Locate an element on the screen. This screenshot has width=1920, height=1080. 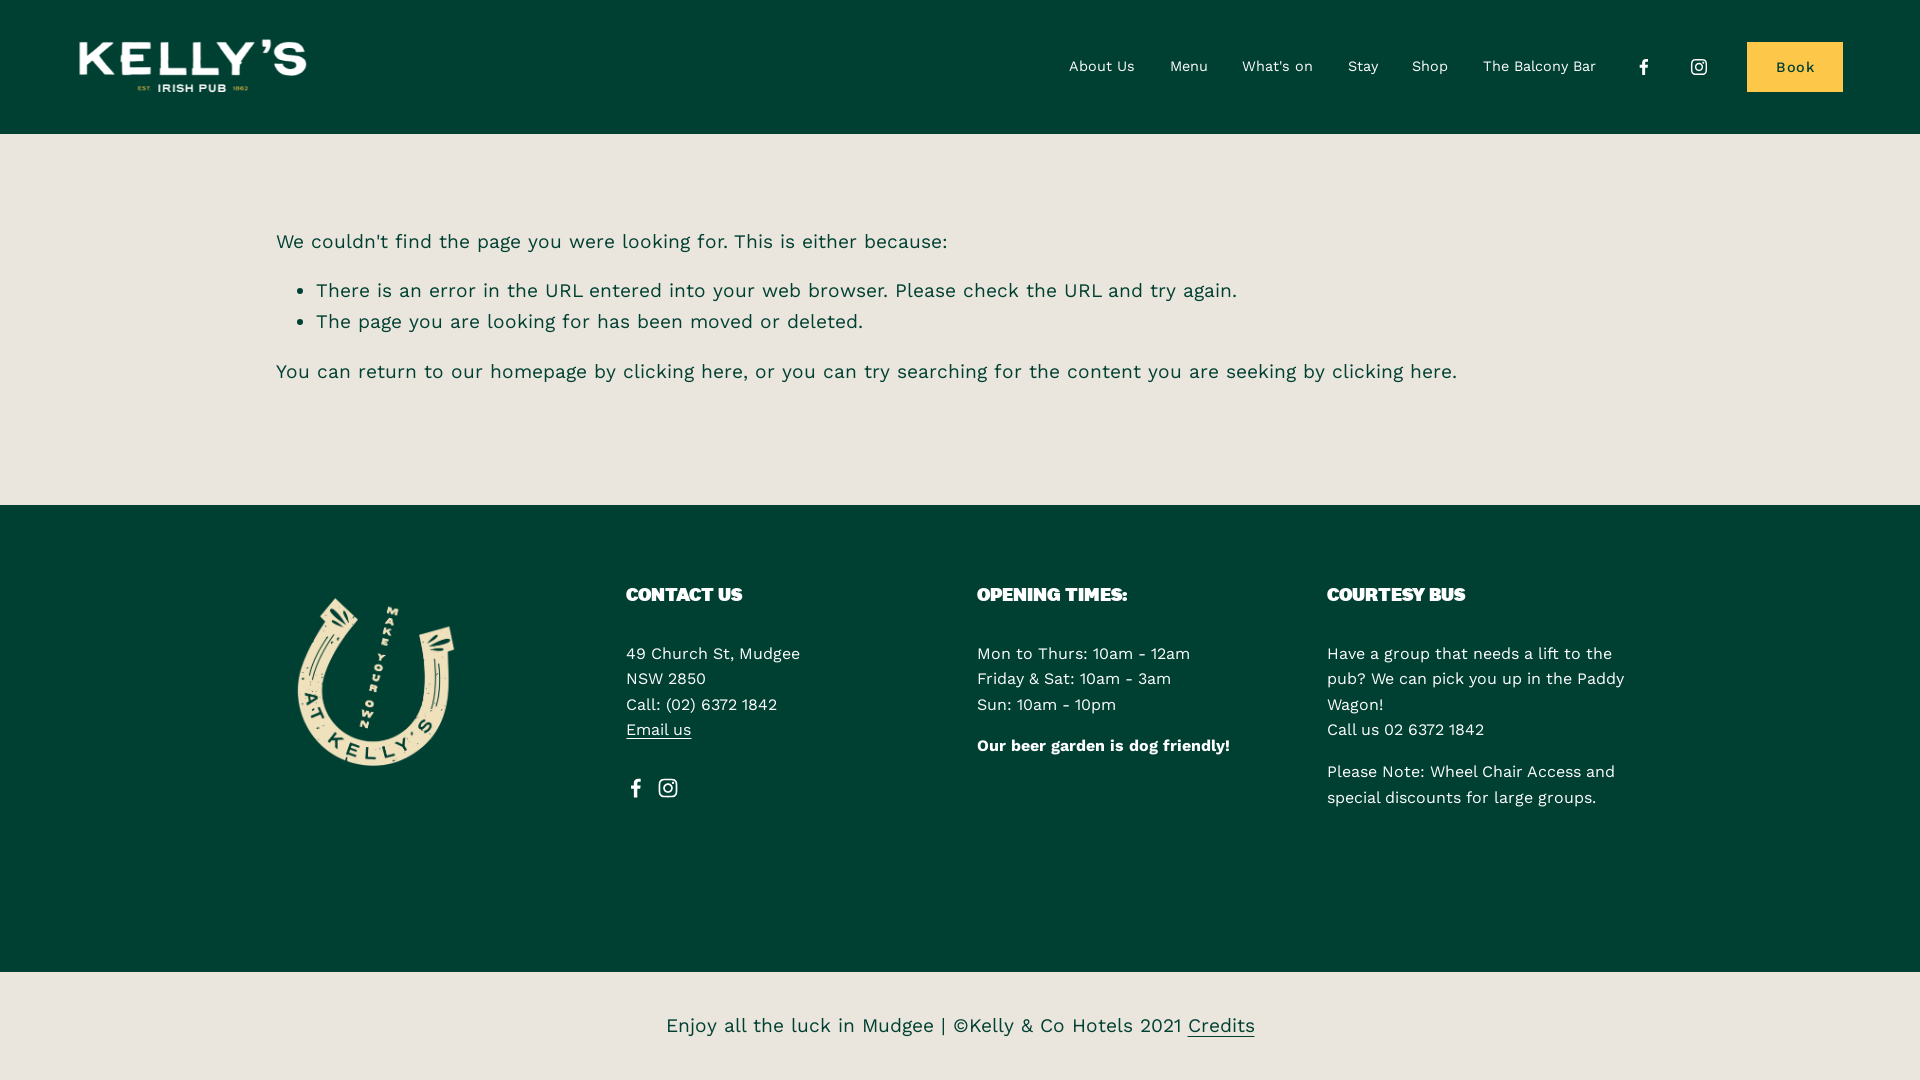
Stay is located at coordinates (1363, 67).